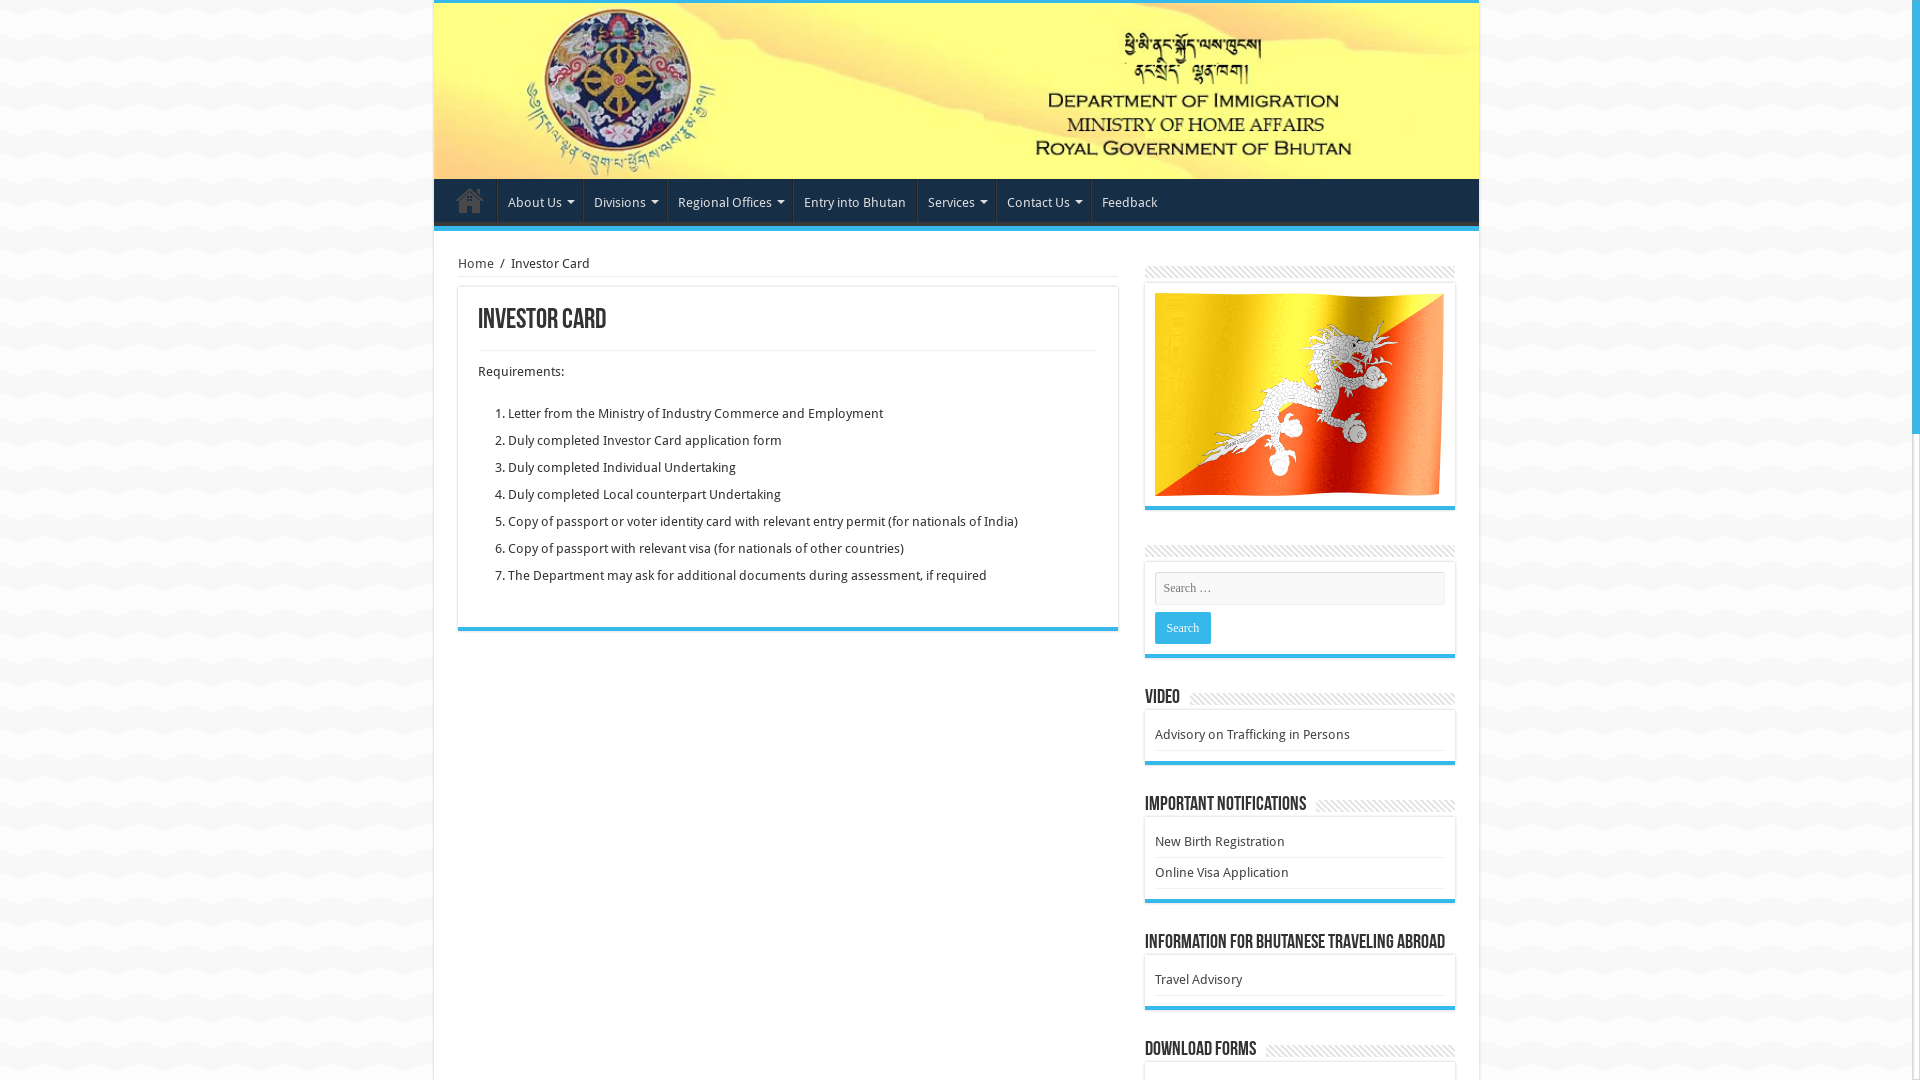 This screenshot has width=1920, height=1080. Describe the element at coordinates (728, 200) in the screenshot. I see `Regional Offices` at that location.